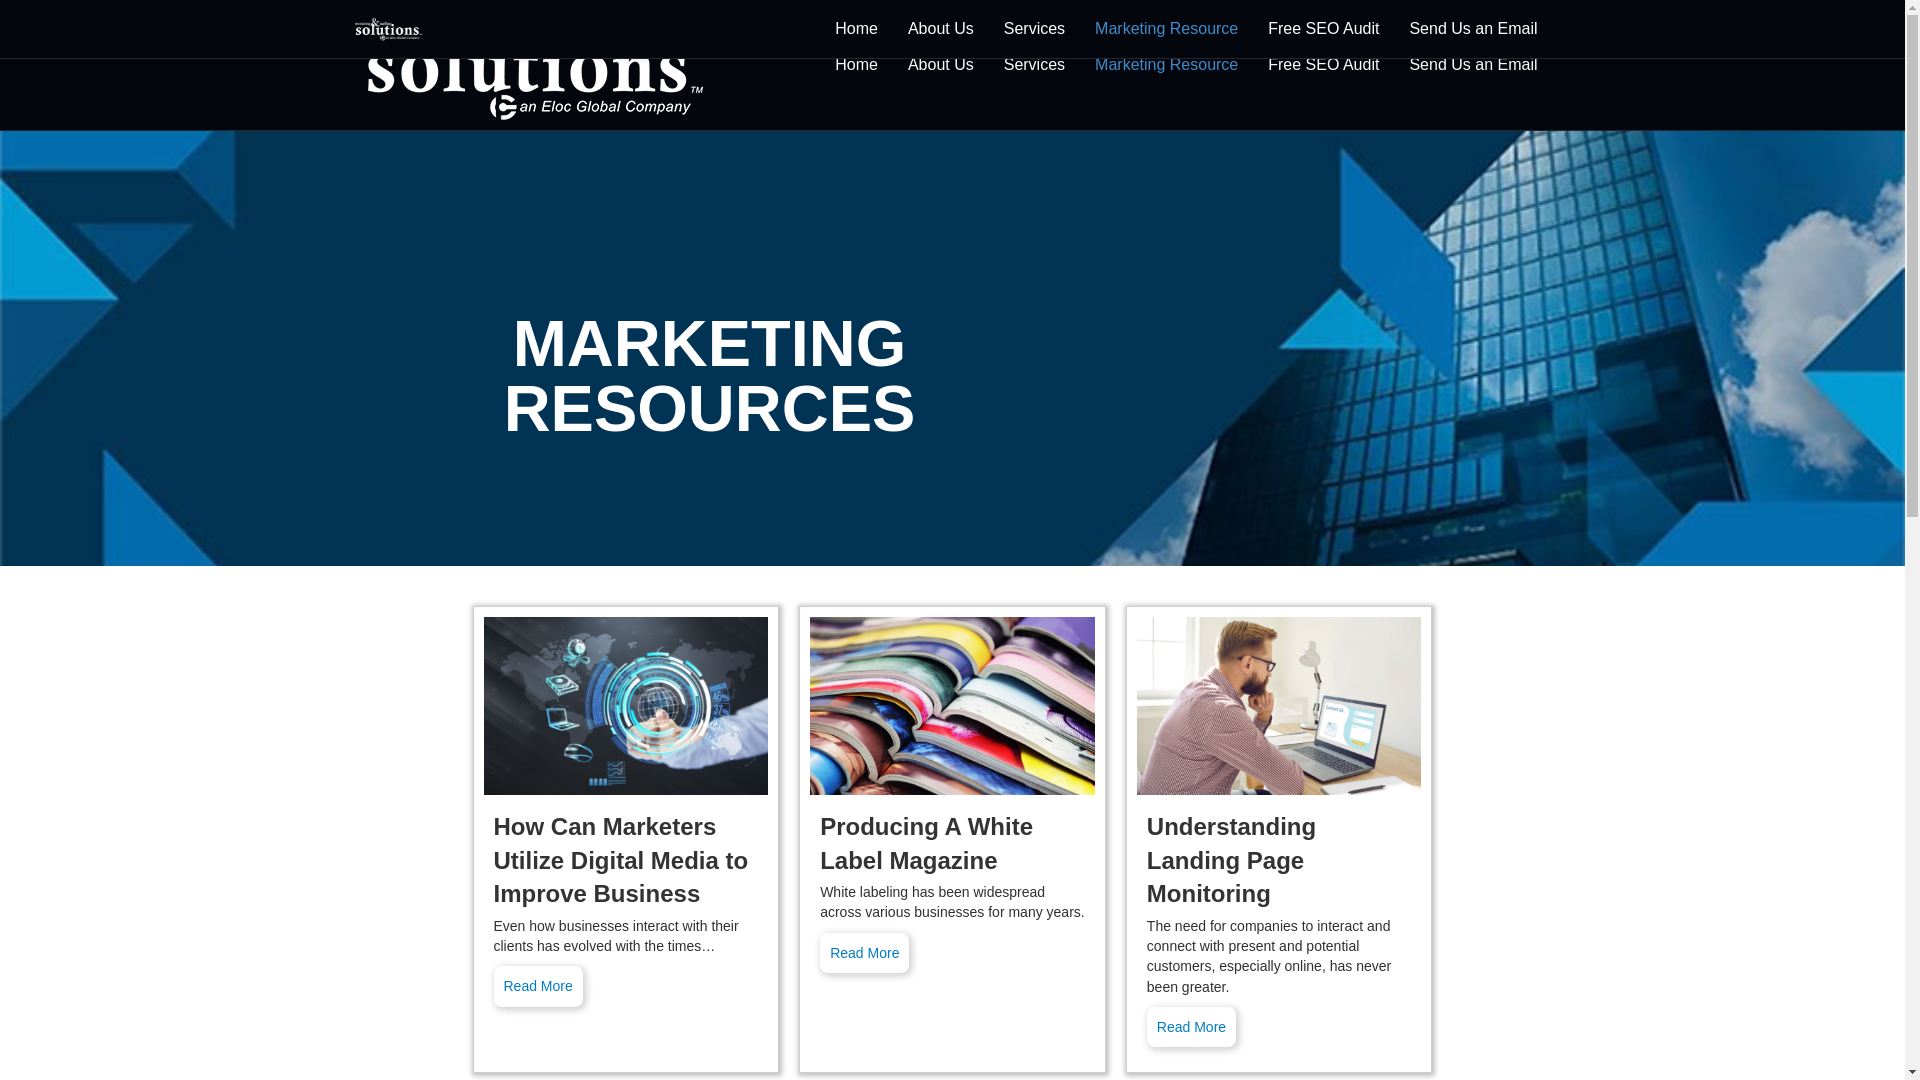 The image size is (1920, 1080). Describe the element at coordinates (1230, 860) in the screenshot. I see `Understanding Landing Page Monitoring` at that location.